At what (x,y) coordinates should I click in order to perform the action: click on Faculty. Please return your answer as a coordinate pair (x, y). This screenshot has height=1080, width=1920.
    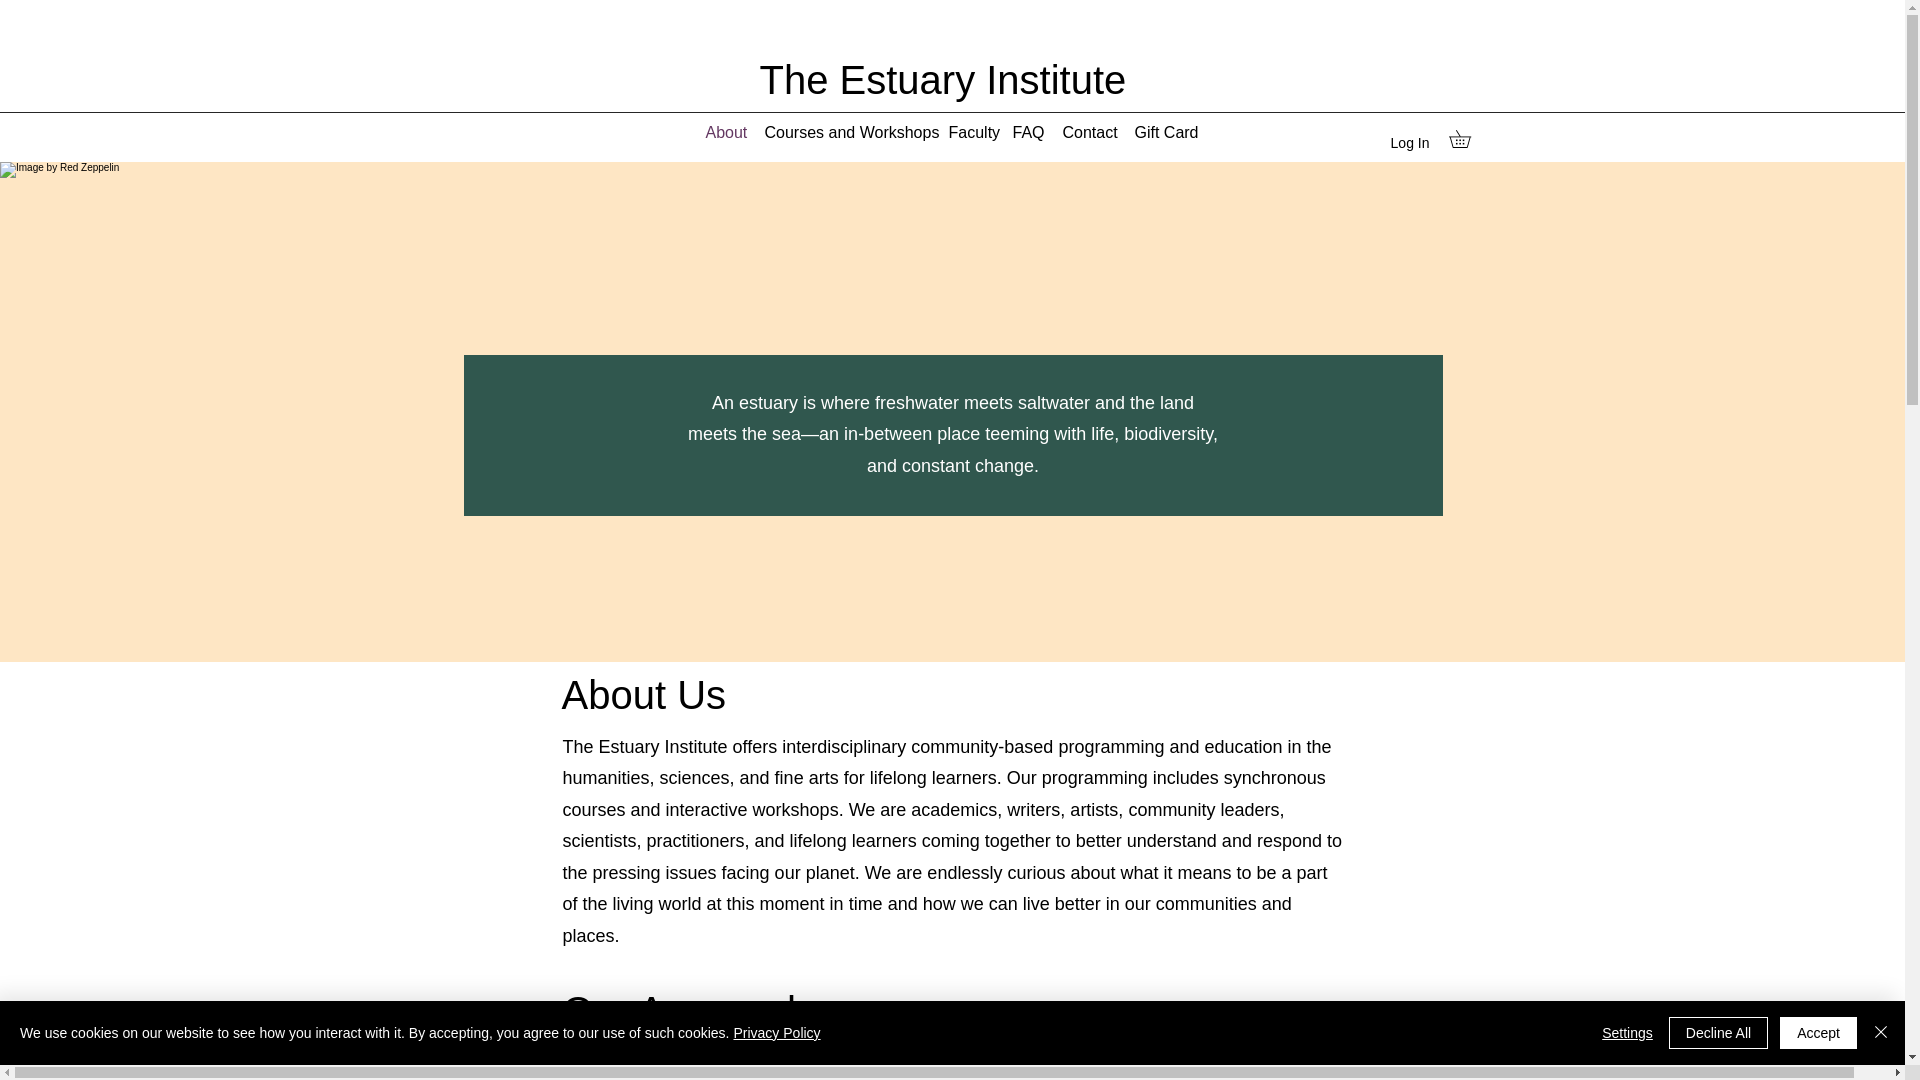
    Looking at the image, I should click on (970, 128).